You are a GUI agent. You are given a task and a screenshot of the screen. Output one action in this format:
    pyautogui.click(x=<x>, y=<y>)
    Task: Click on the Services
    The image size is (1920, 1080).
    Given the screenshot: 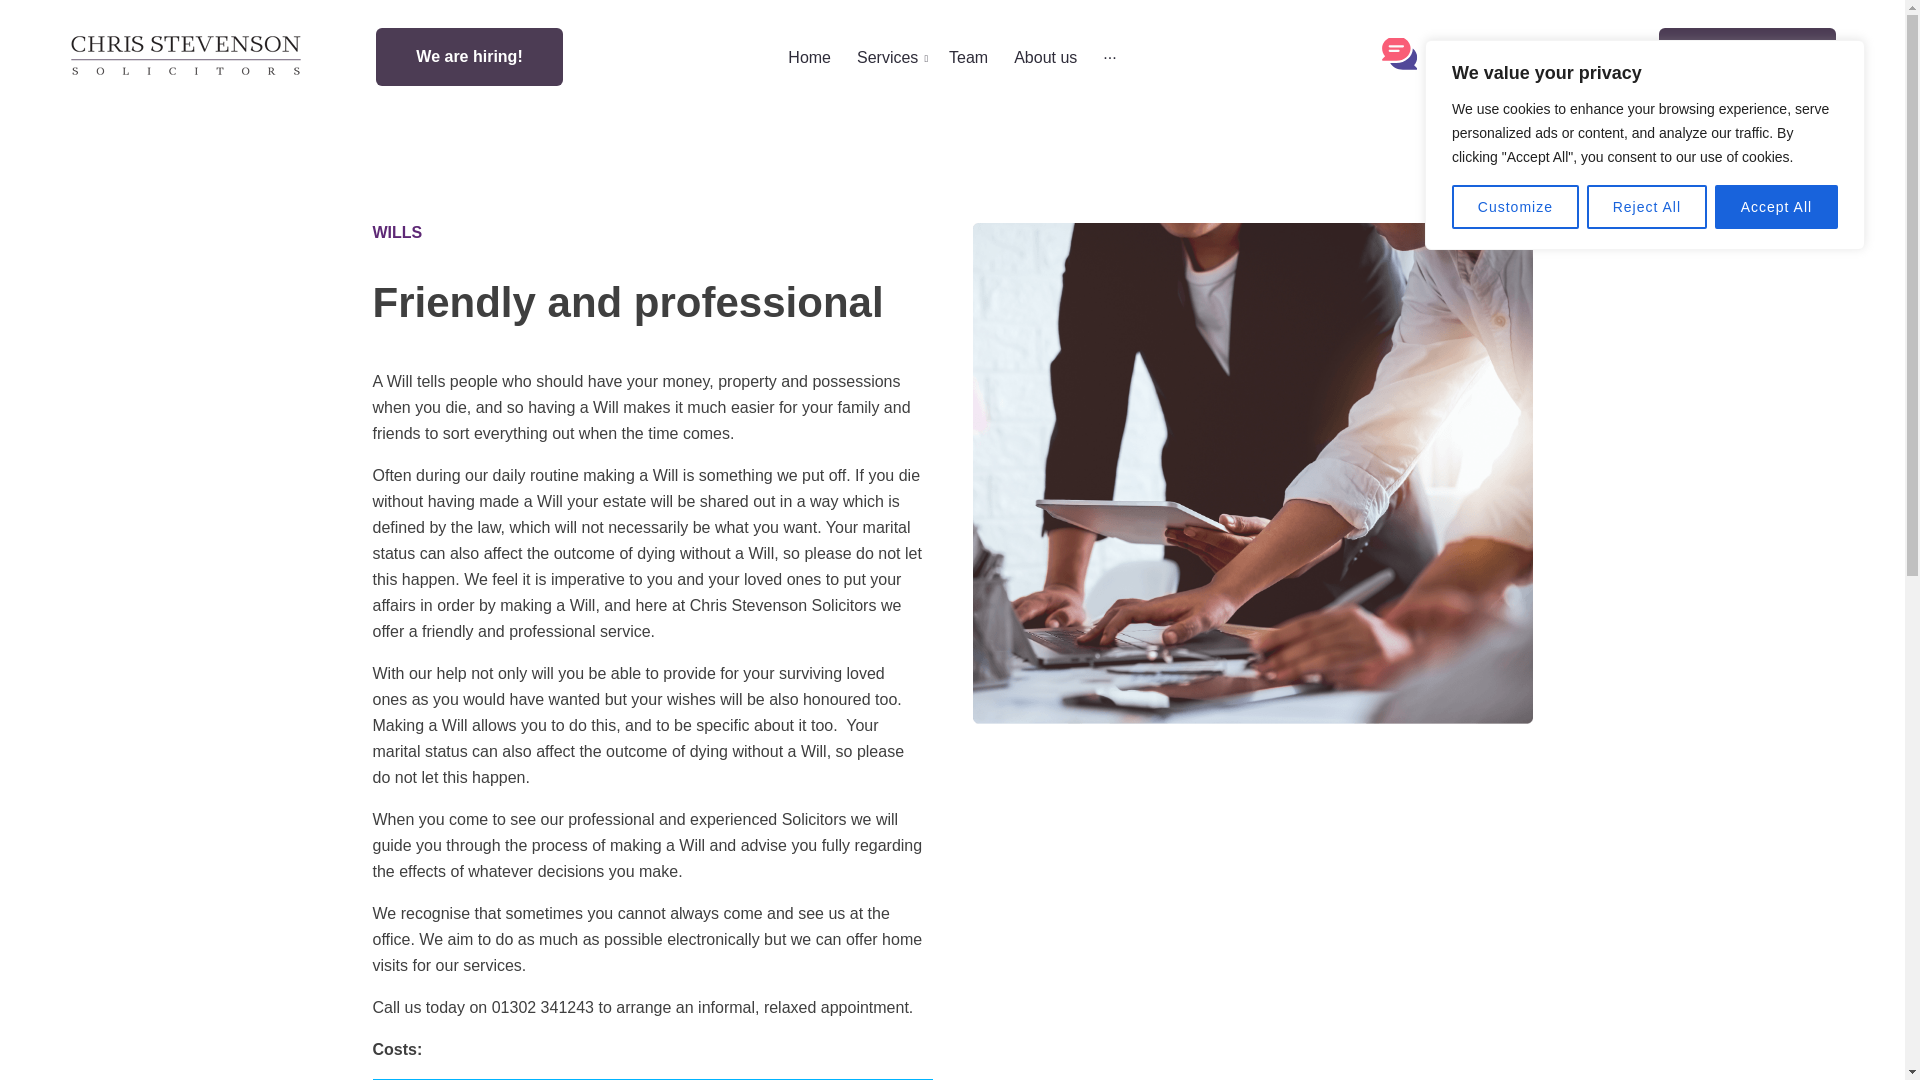 What is the action you would take?
    pyautogui.click(x=890, y=56)
    